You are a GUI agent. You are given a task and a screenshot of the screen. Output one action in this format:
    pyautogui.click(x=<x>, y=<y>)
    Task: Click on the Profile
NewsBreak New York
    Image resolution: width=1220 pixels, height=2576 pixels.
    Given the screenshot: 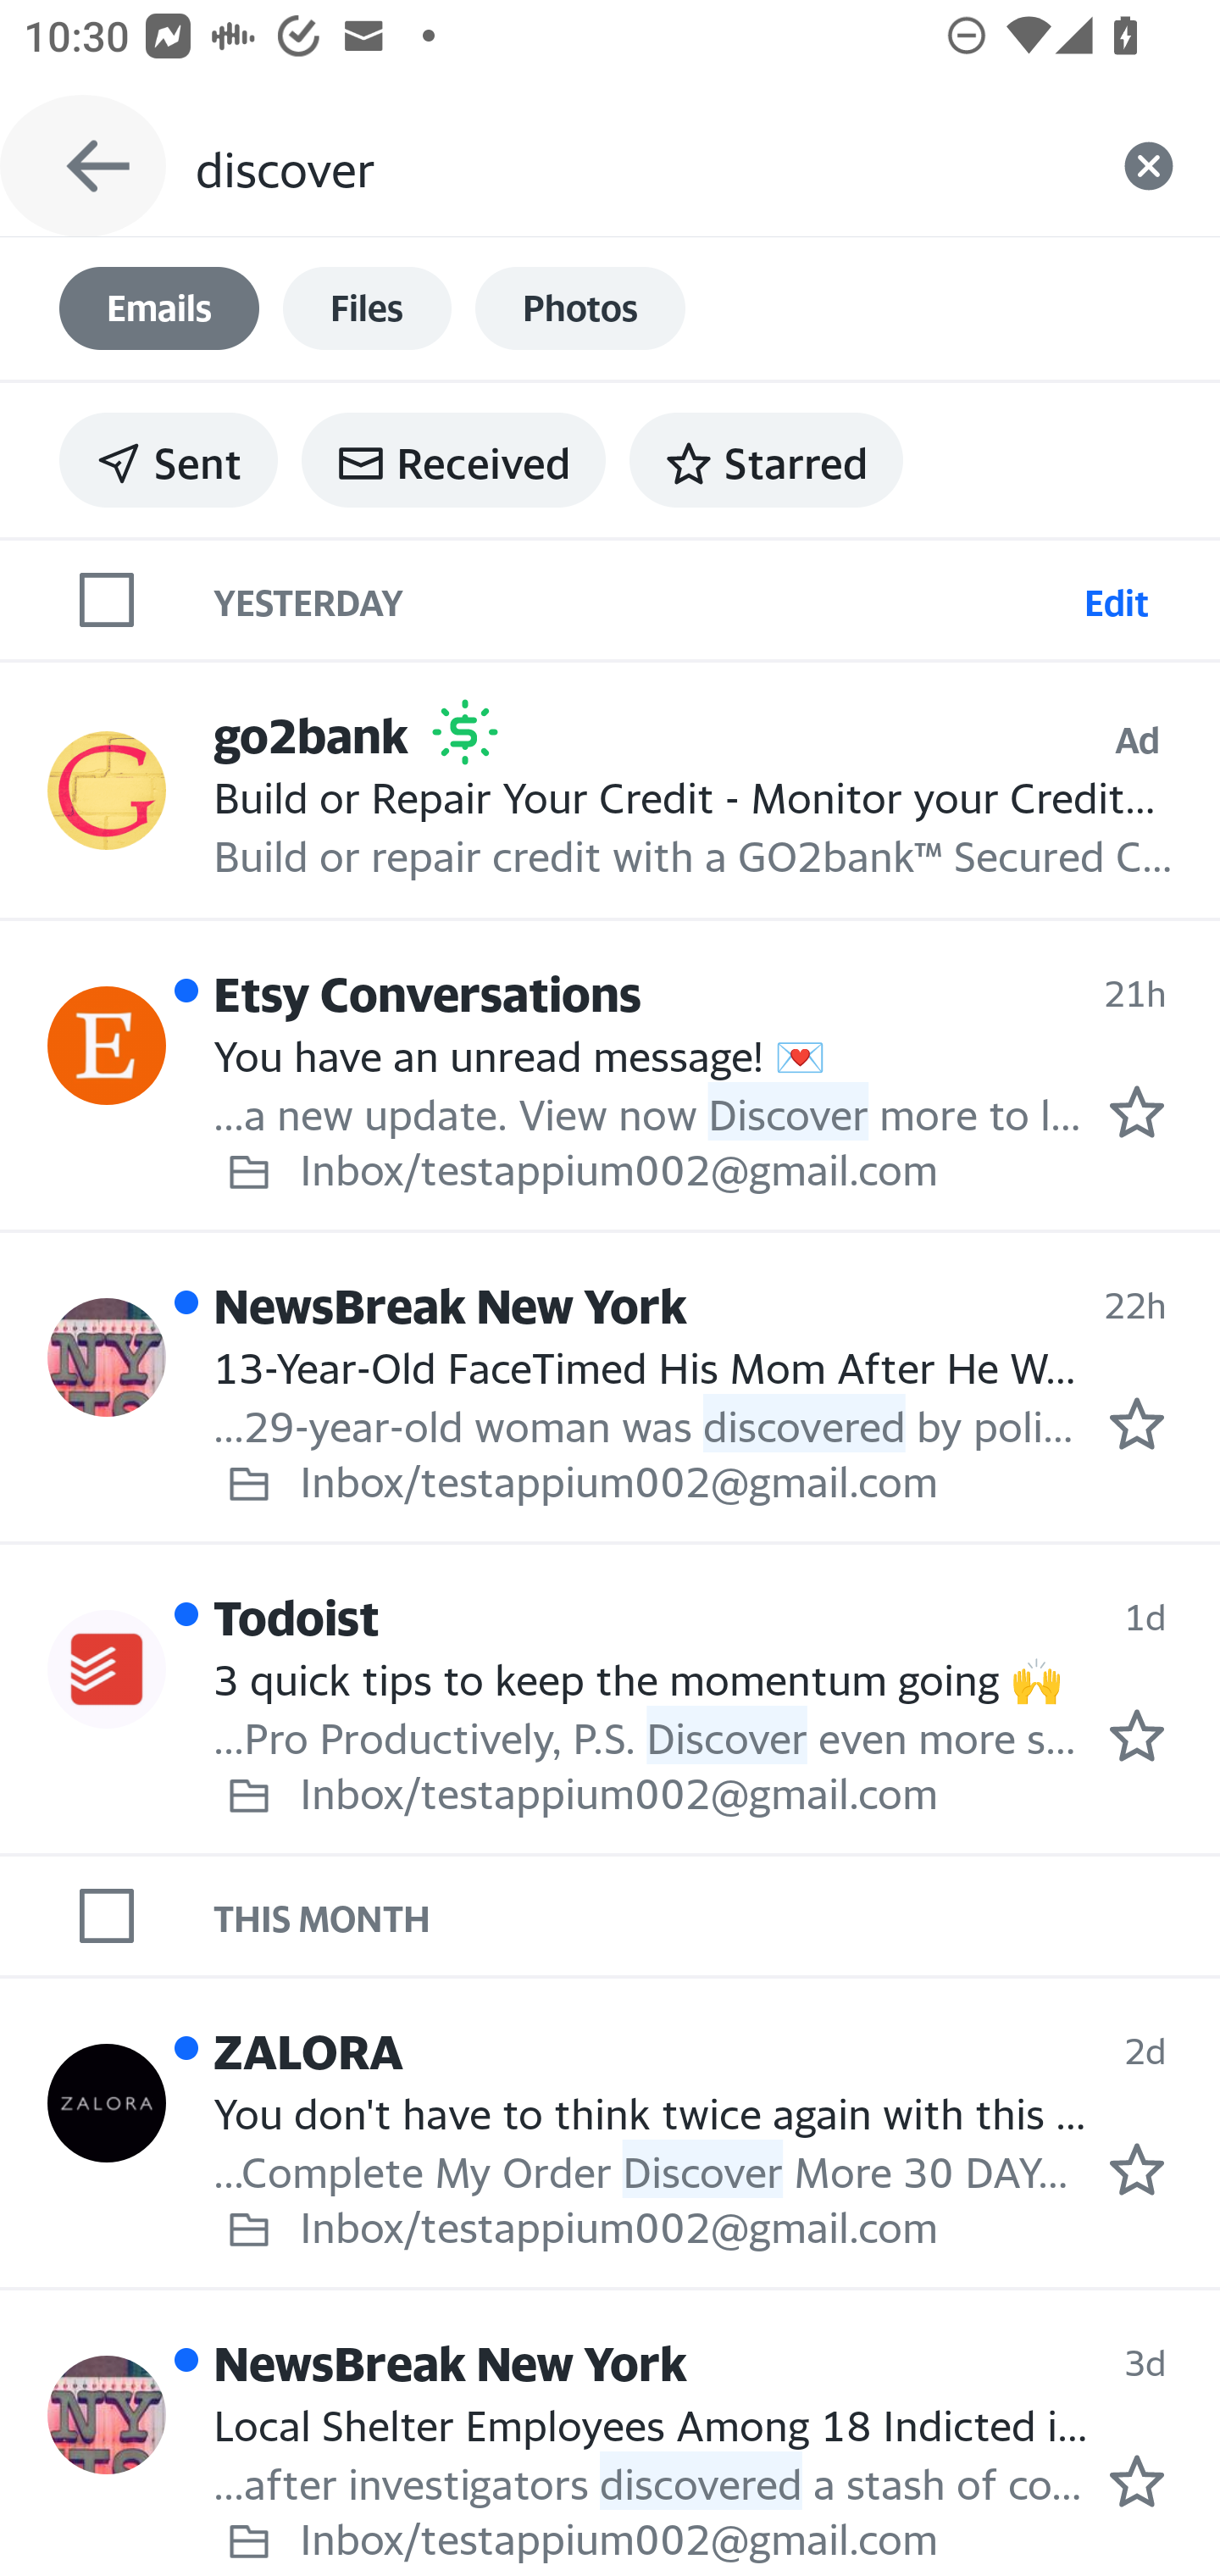 What is the action you would take?
    pyautogui.click(x=107, y=1357)
    